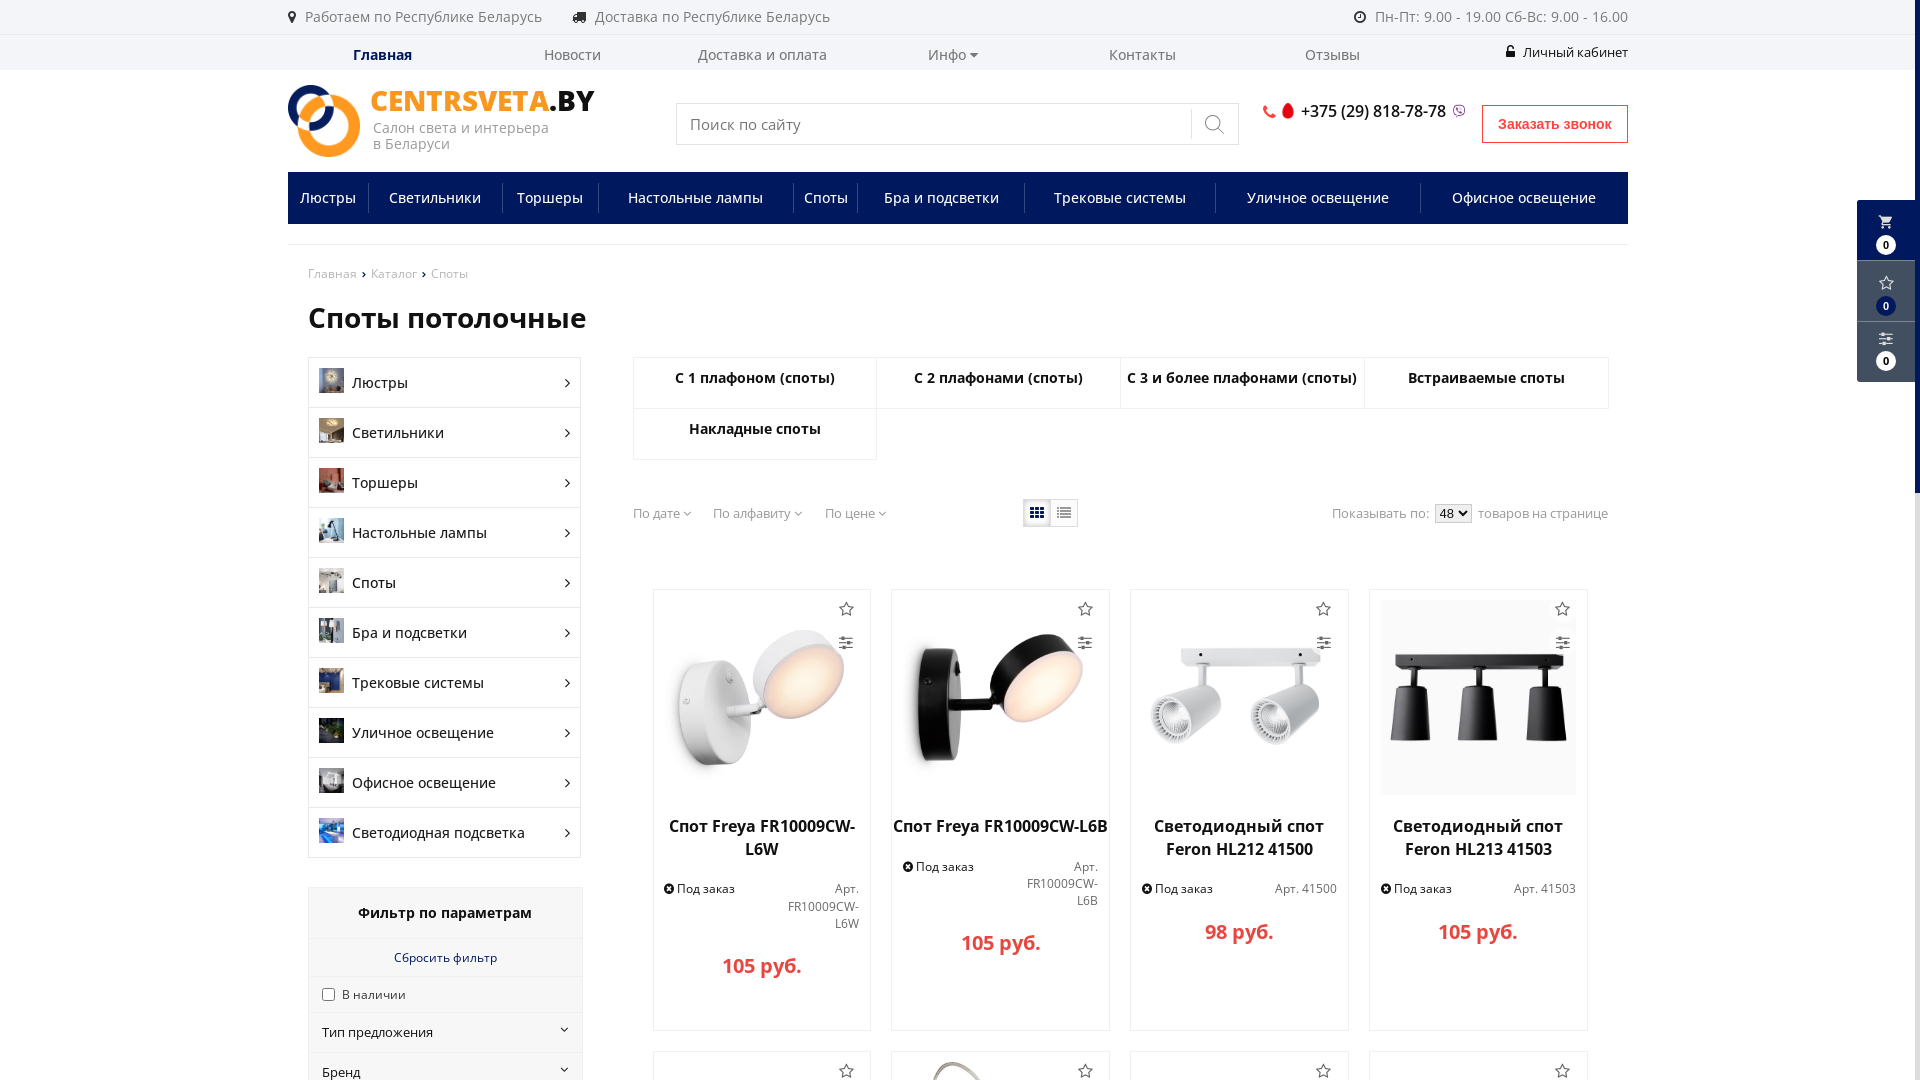  I want to click on search, so click(1215, 124).